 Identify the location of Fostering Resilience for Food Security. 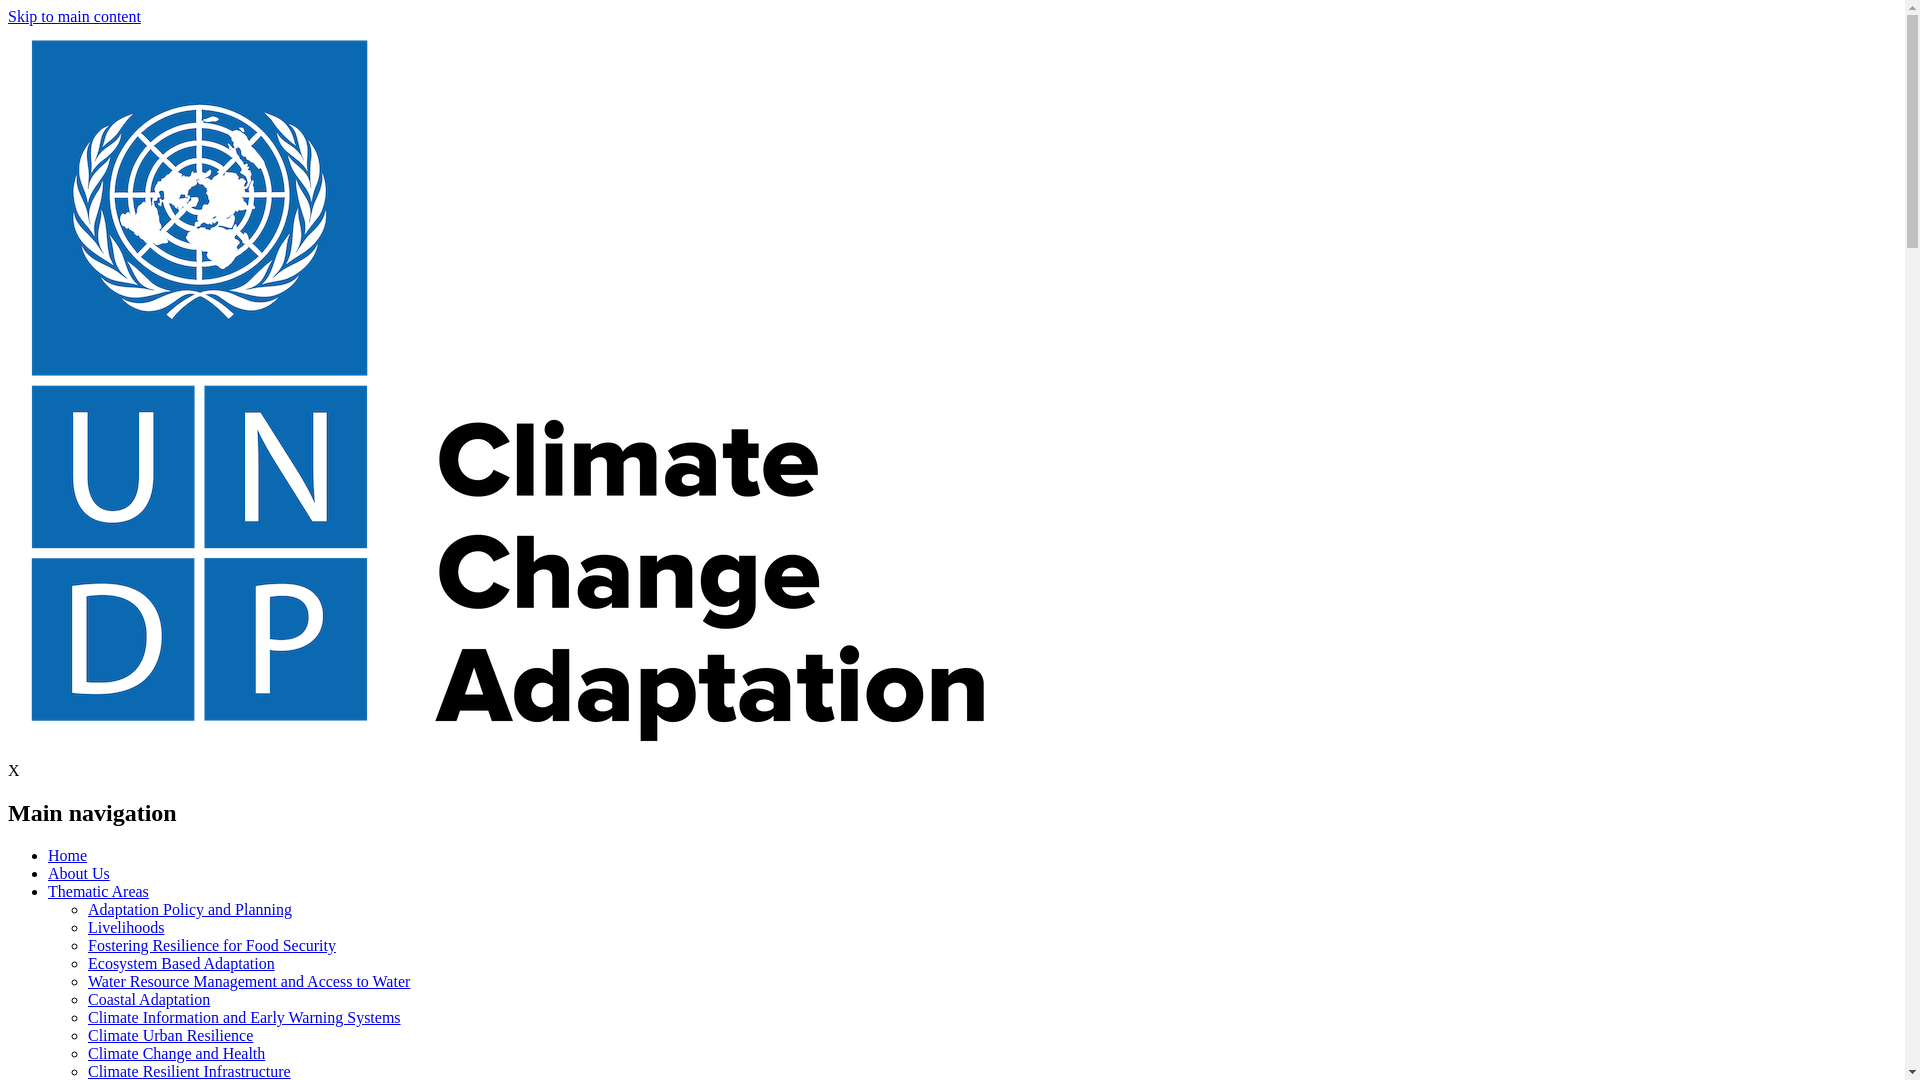
(212, 945).